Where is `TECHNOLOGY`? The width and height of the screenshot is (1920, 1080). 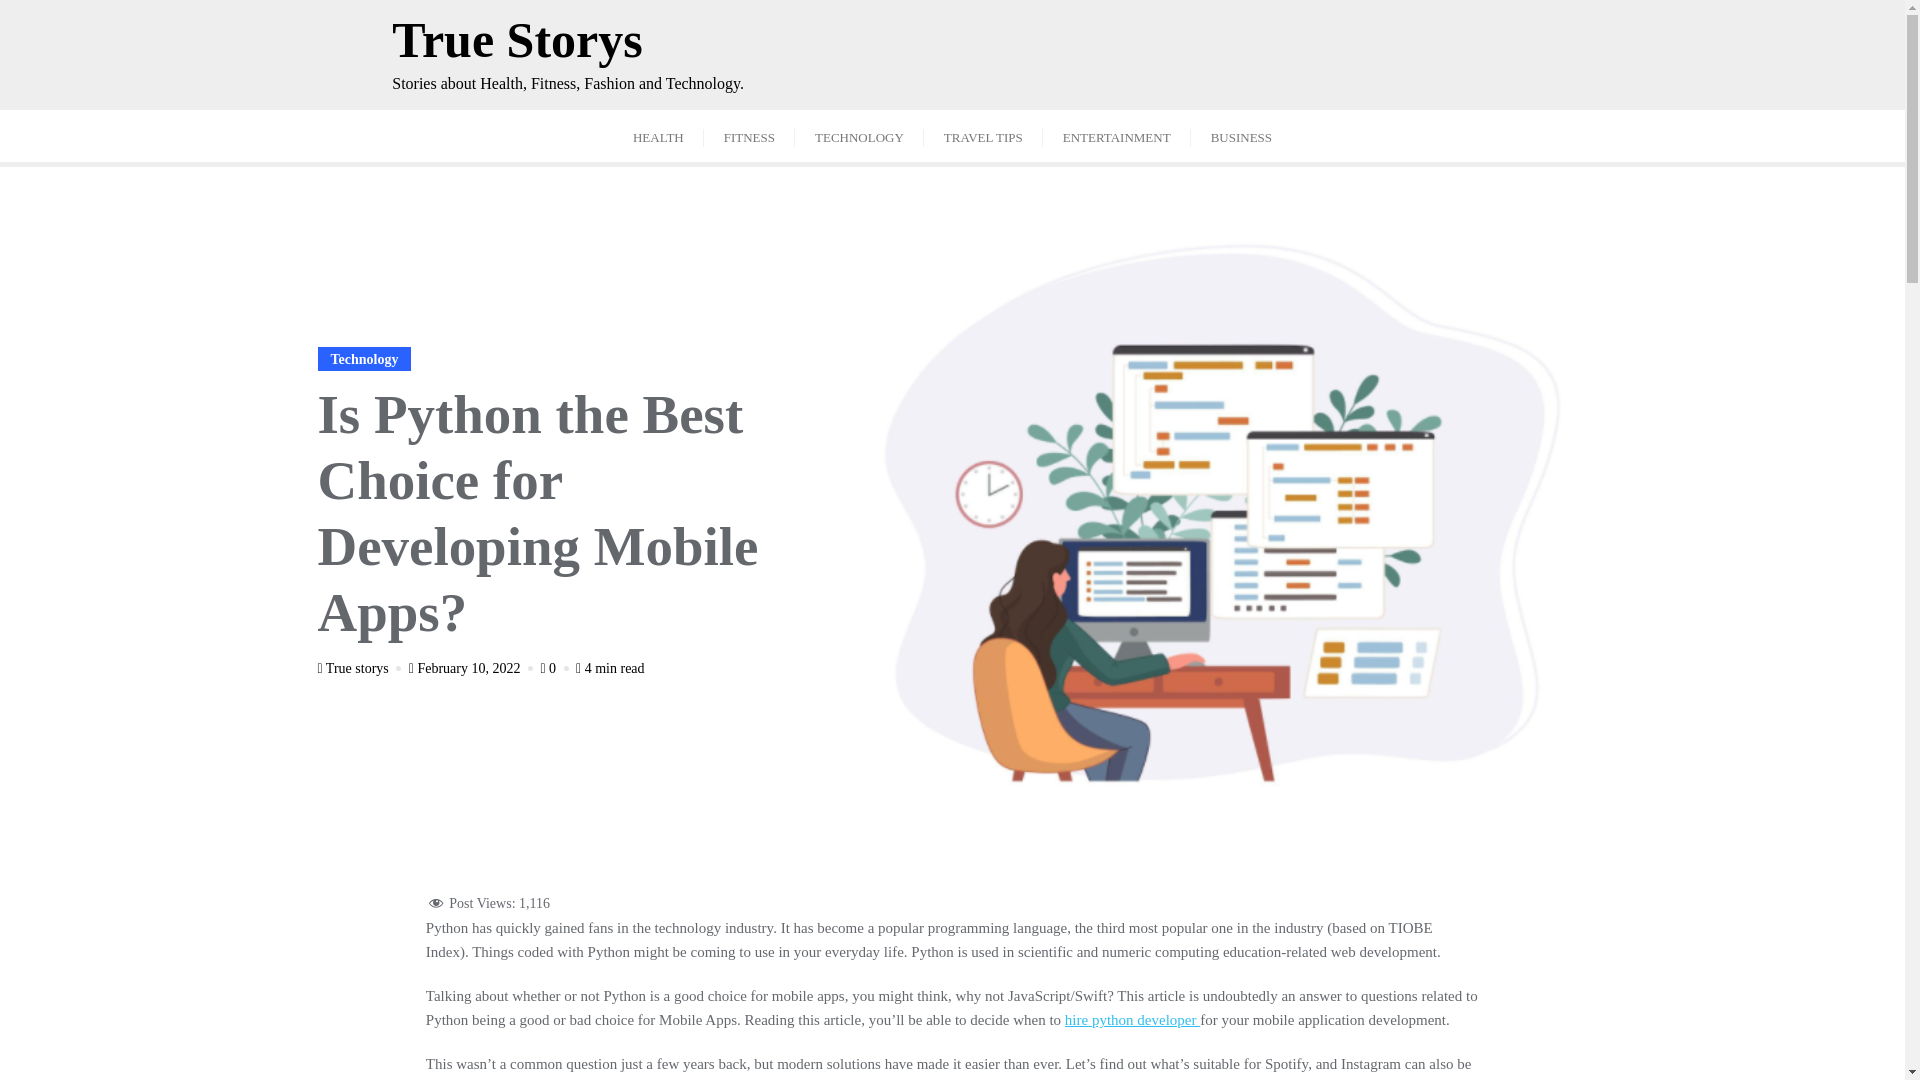 TECHNOLOGY is located at coordinates (858, 136).